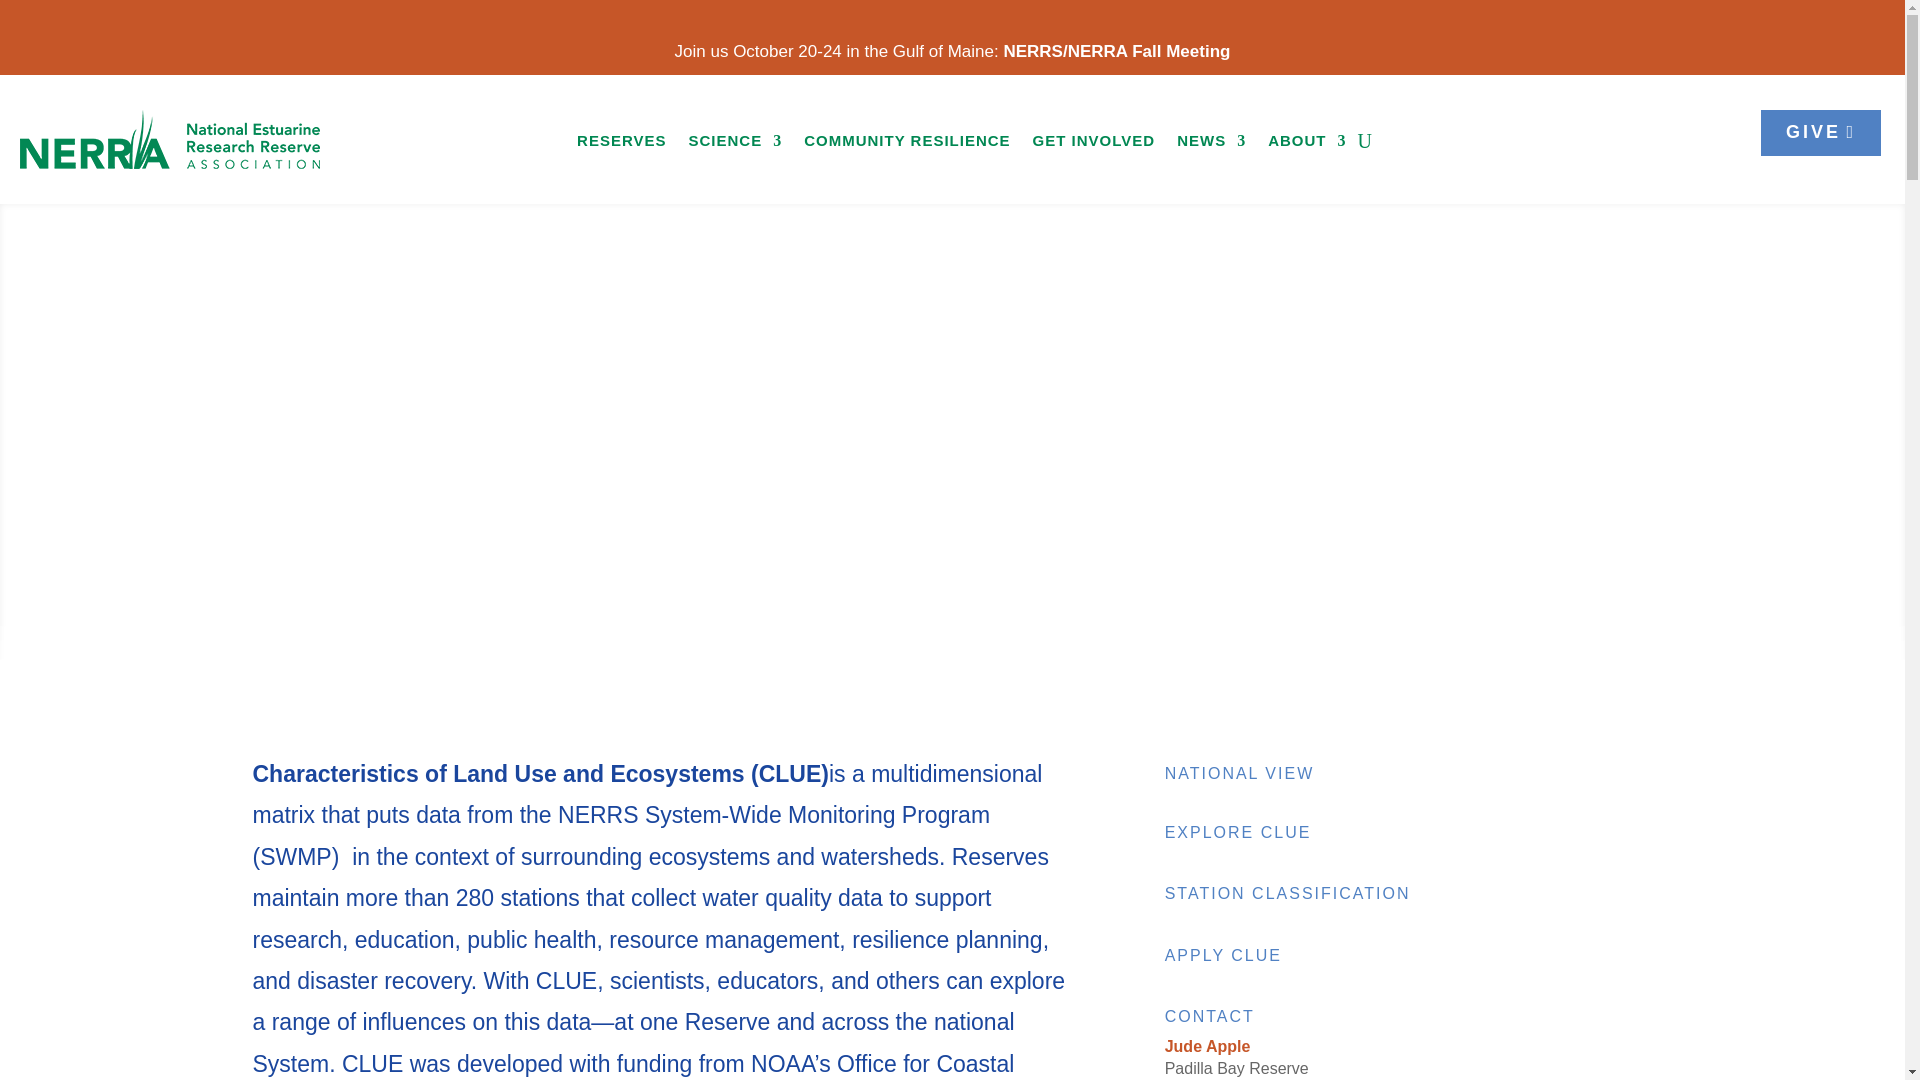 The height and width of the screenshot is (1080, 1920). What do you see at coordinates (1240, 772) in the screenshot?
I see `NATIONAL VIEW` at bounding box center [1240, 772].